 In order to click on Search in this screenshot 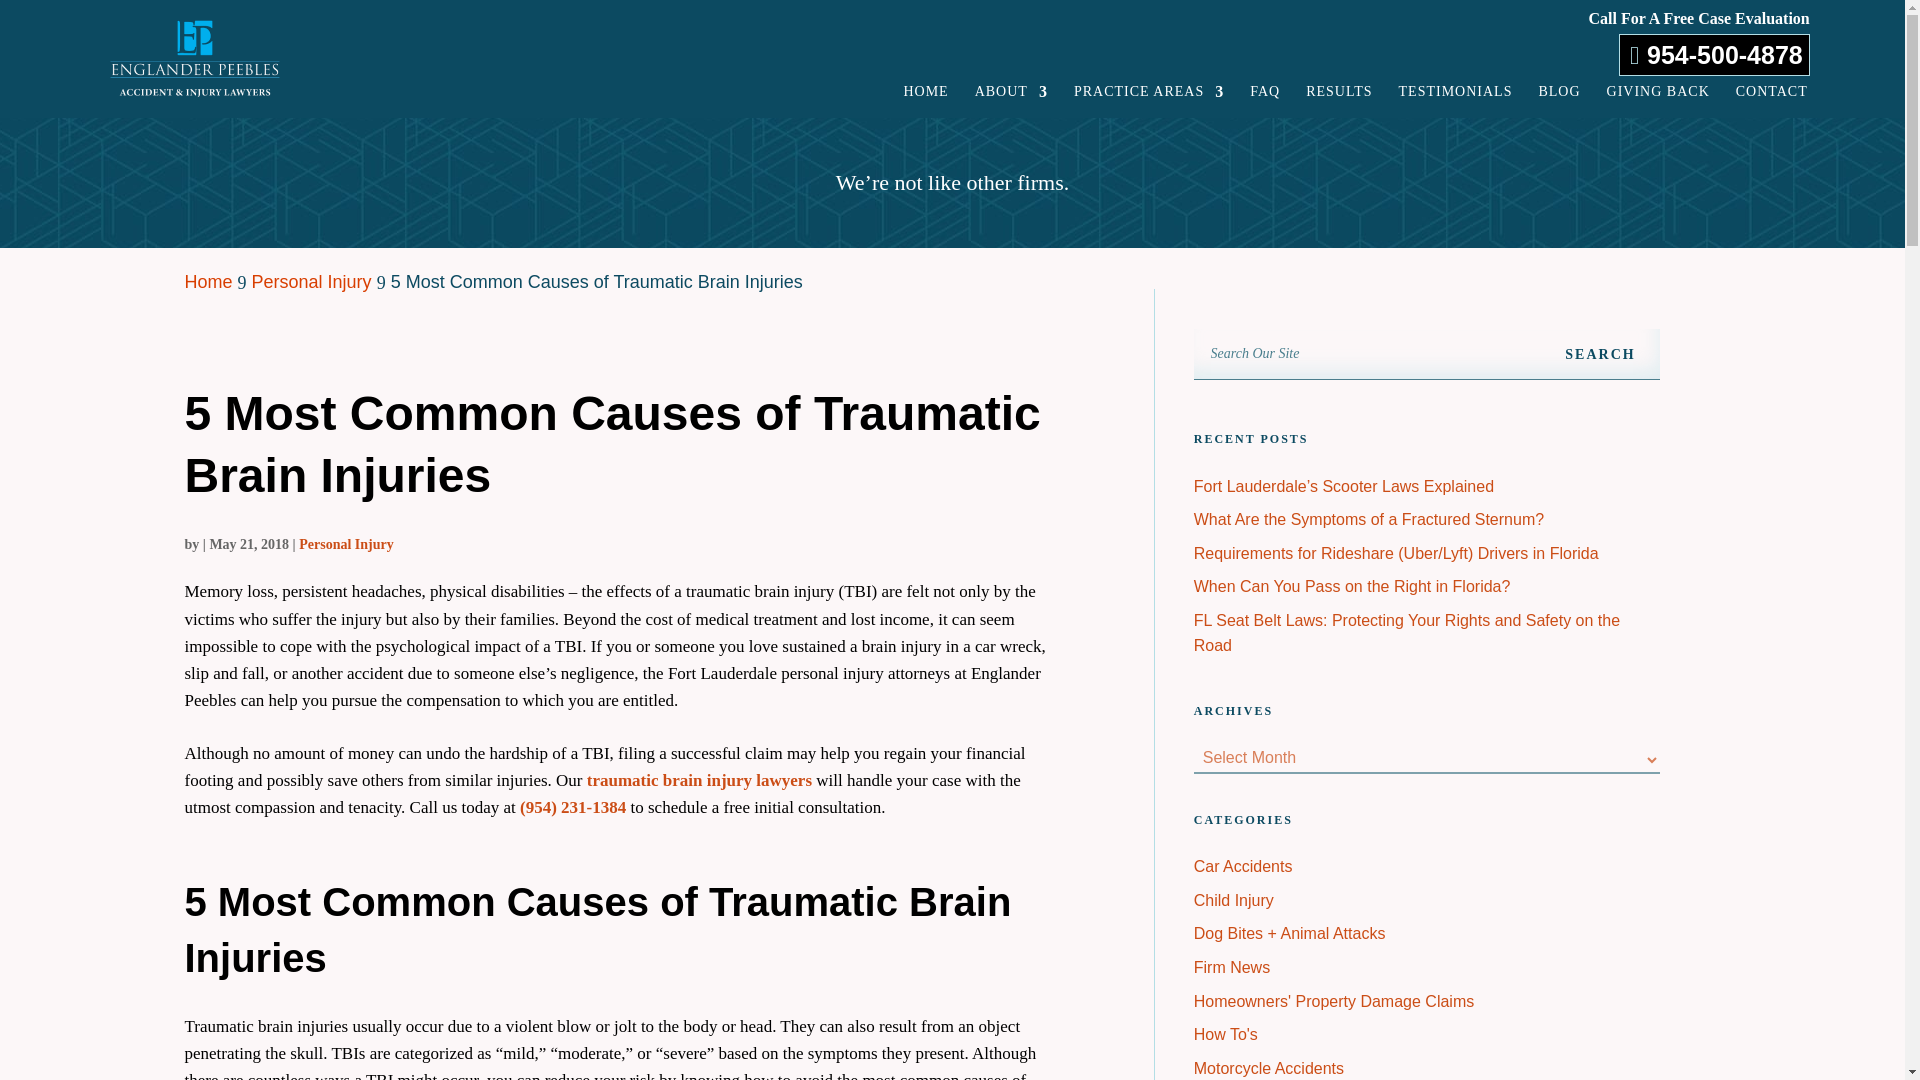, I will do `click(1599, 354)`.